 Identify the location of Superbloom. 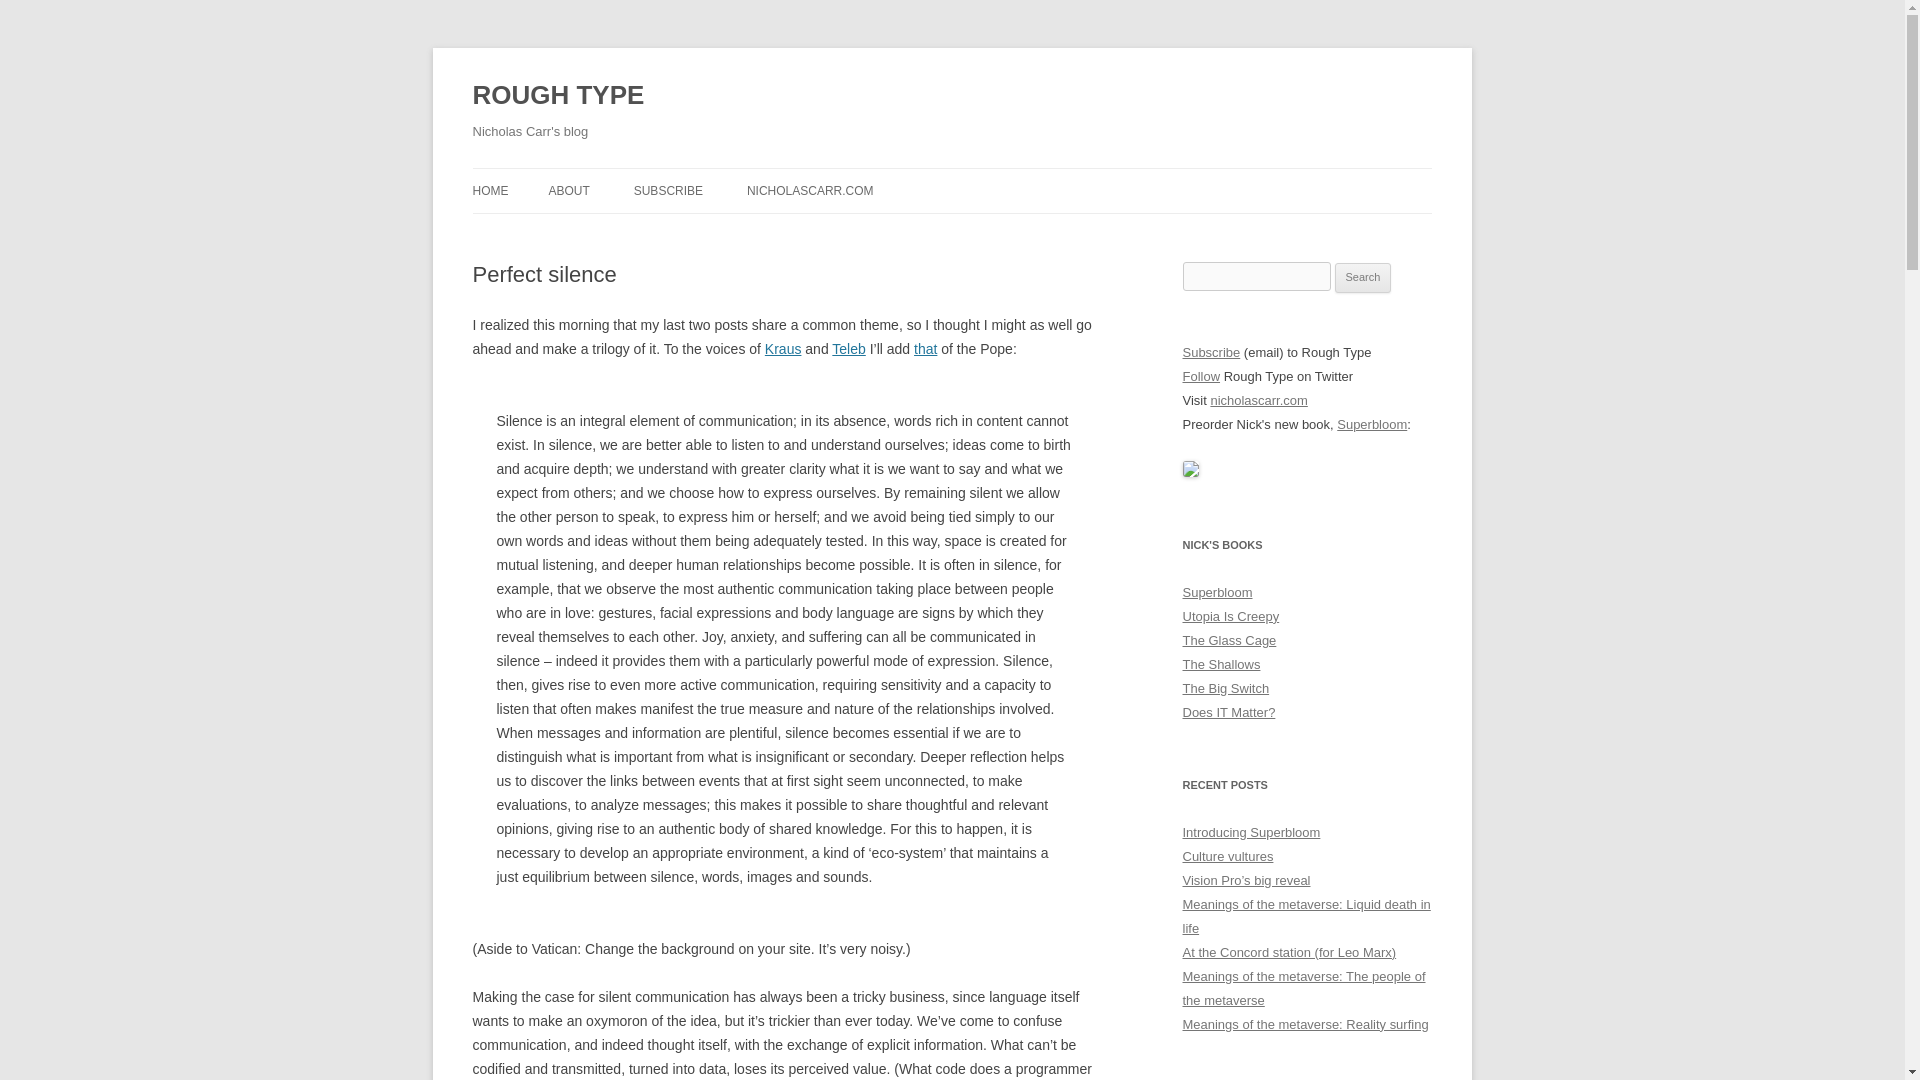
(1216, 592).